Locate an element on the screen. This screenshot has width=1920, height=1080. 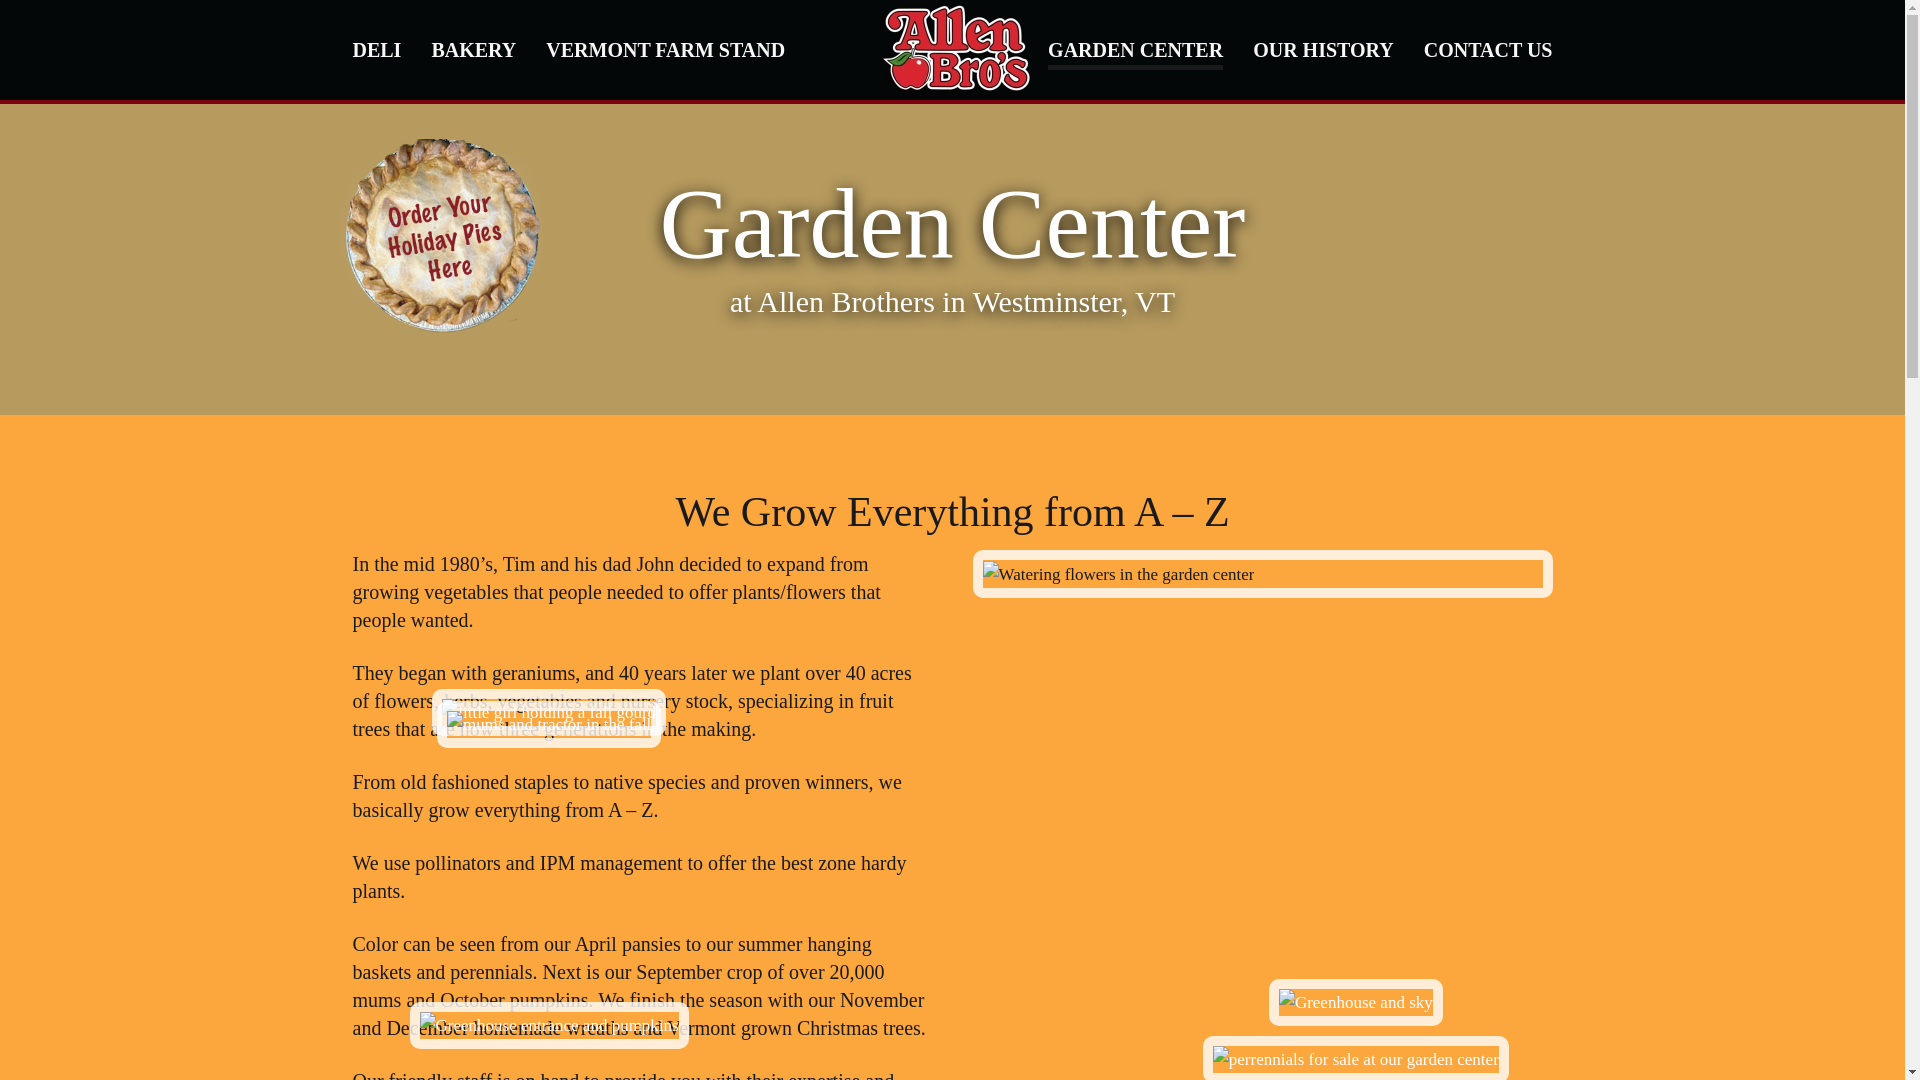
OUR HISTORY is located at coordinates (1323, 50).